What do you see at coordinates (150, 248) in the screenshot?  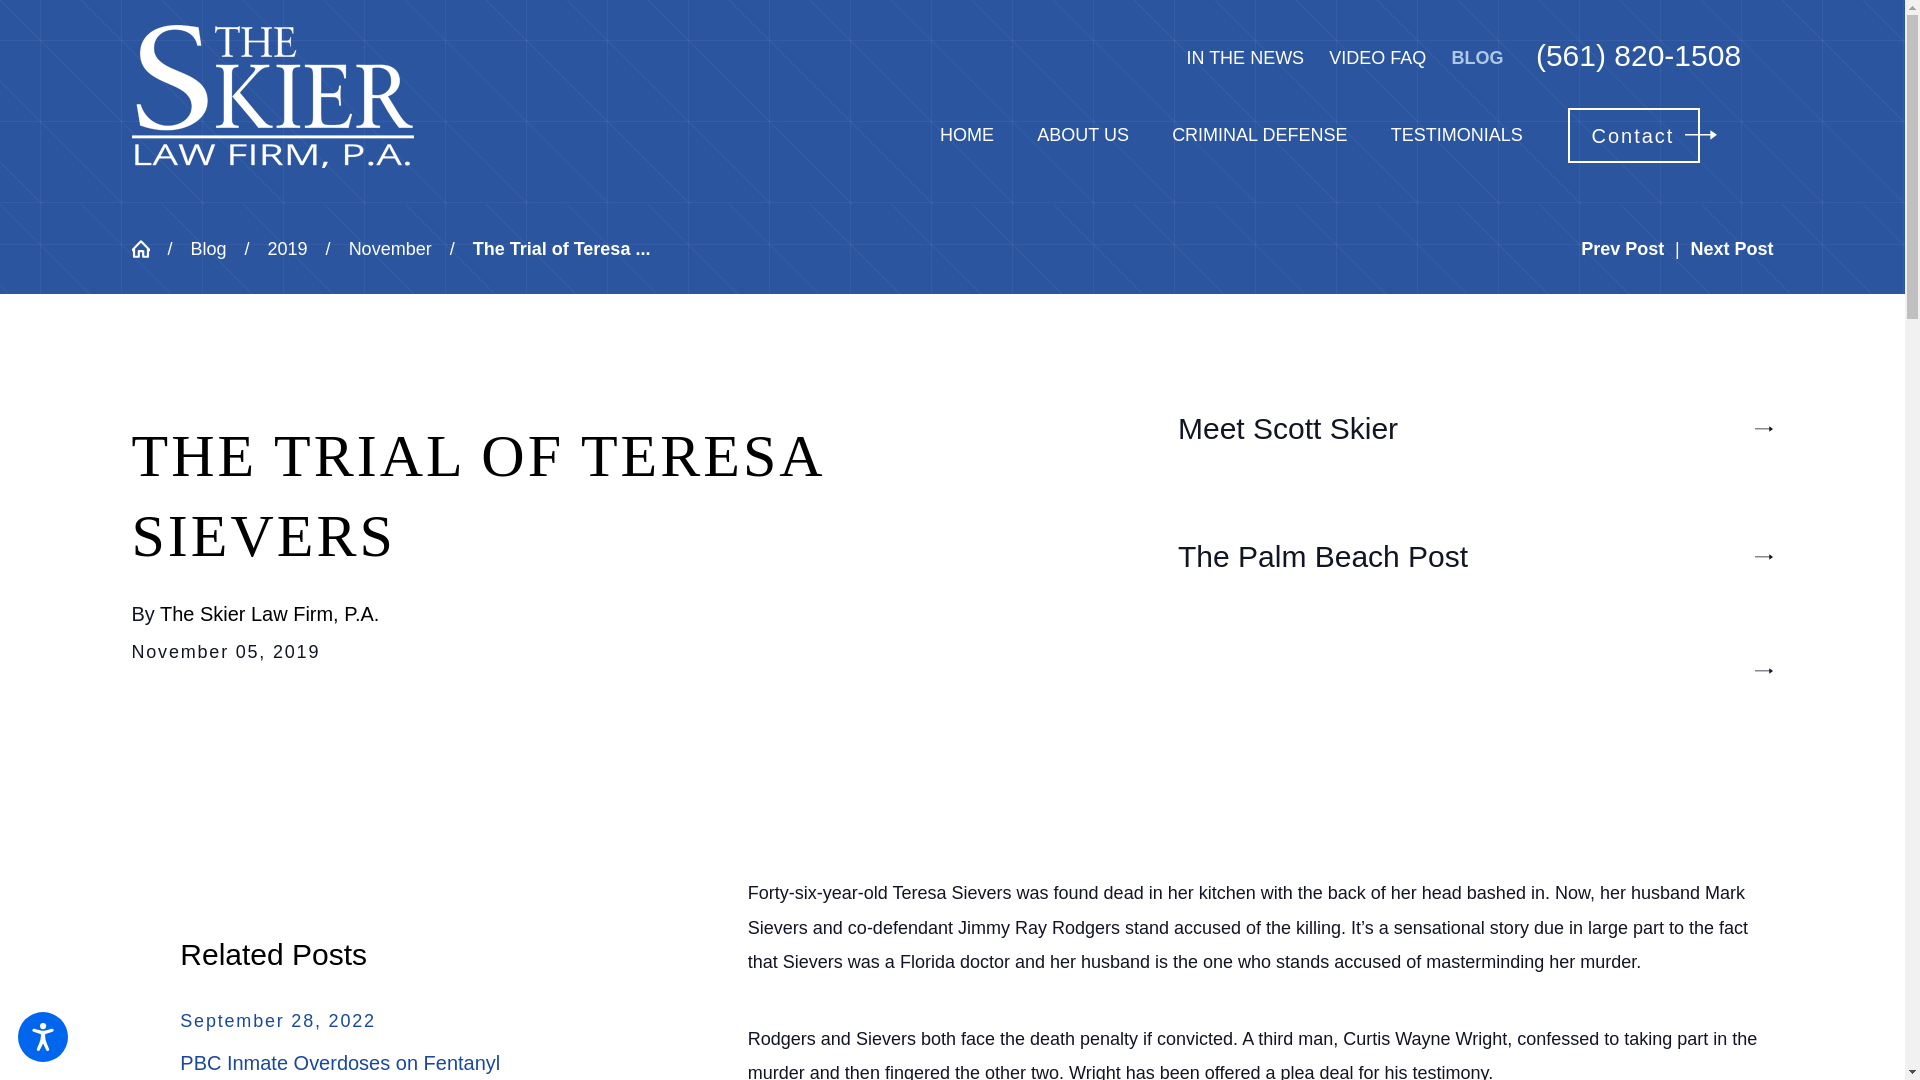 I see `Go Home` at bounding box center [150, 248].